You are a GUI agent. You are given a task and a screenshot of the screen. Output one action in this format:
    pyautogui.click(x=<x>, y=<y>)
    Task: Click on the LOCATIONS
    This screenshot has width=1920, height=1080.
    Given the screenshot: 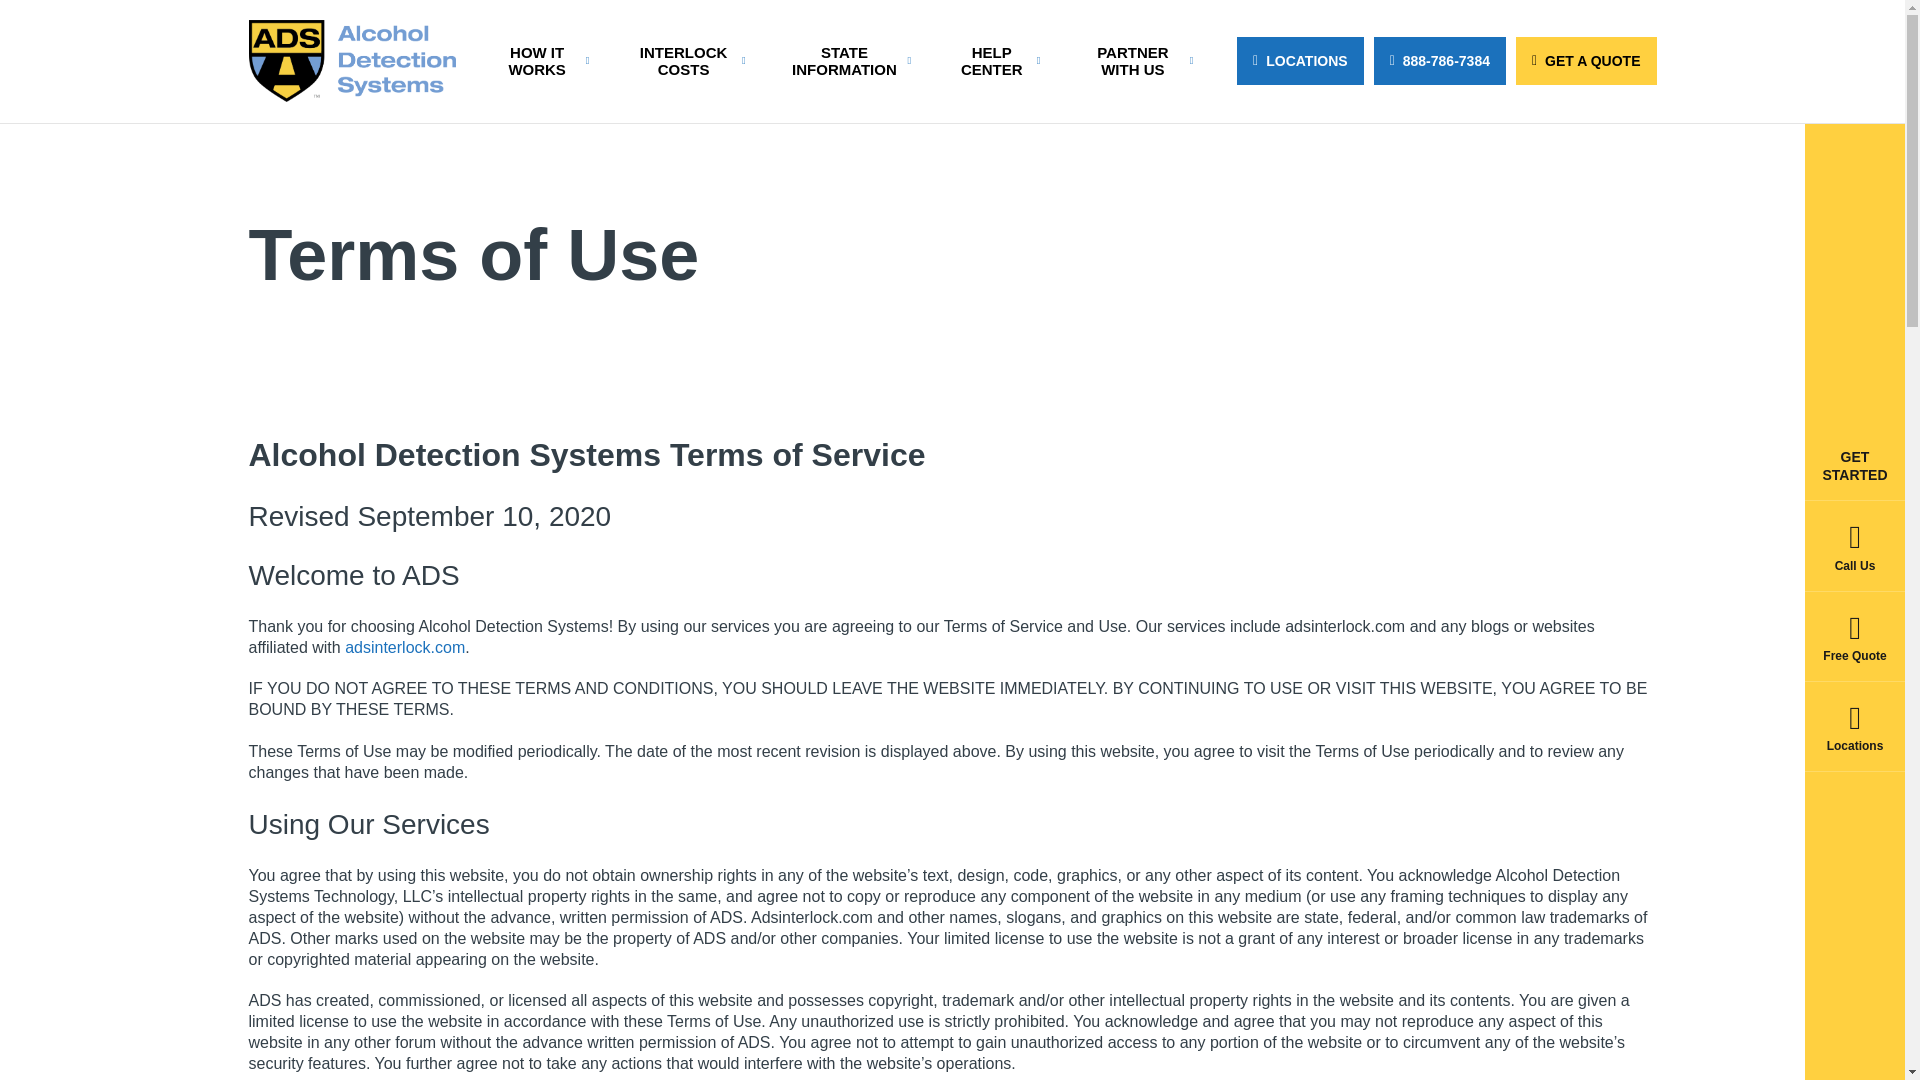 What is the action you would take?
    pyautogui.click(x=1300, y=60)
    